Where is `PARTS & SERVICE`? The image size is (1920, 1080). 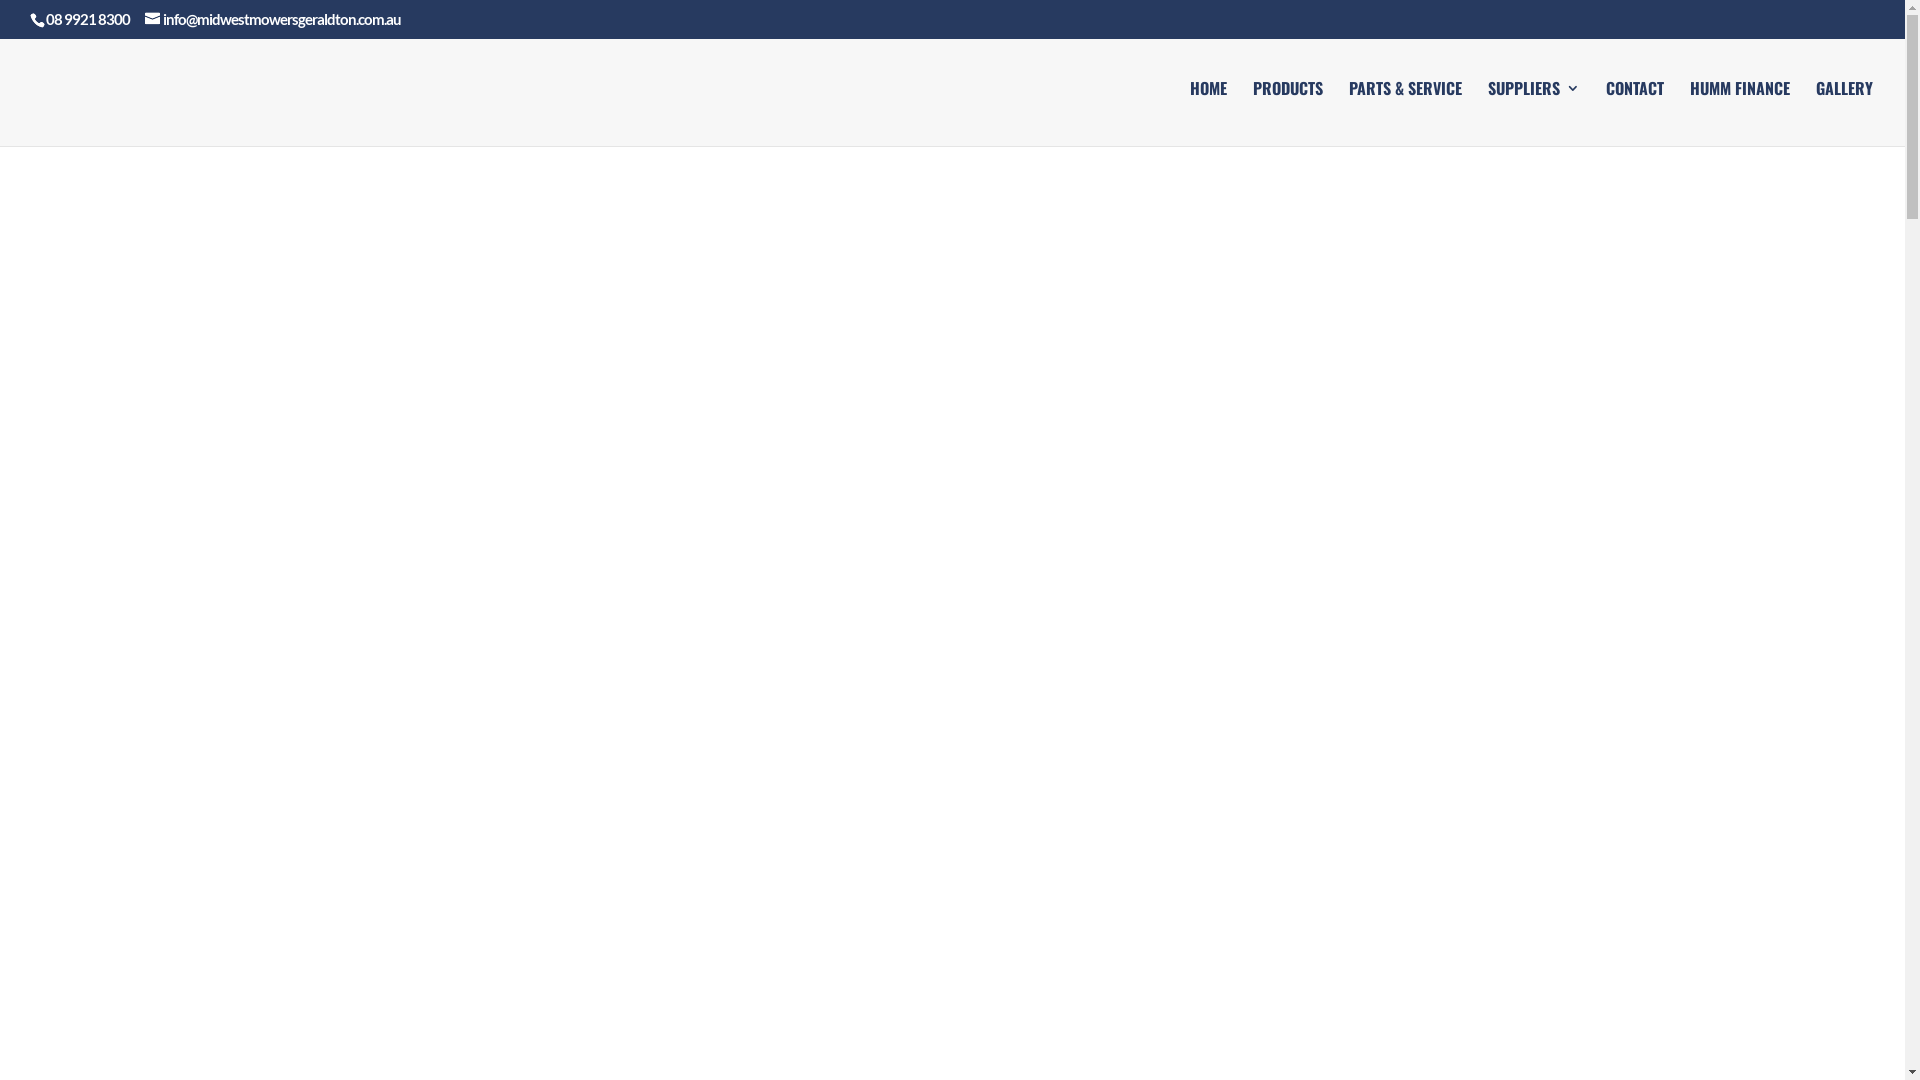 PARTS & SERVICE is located at coordinates (1406, 114).